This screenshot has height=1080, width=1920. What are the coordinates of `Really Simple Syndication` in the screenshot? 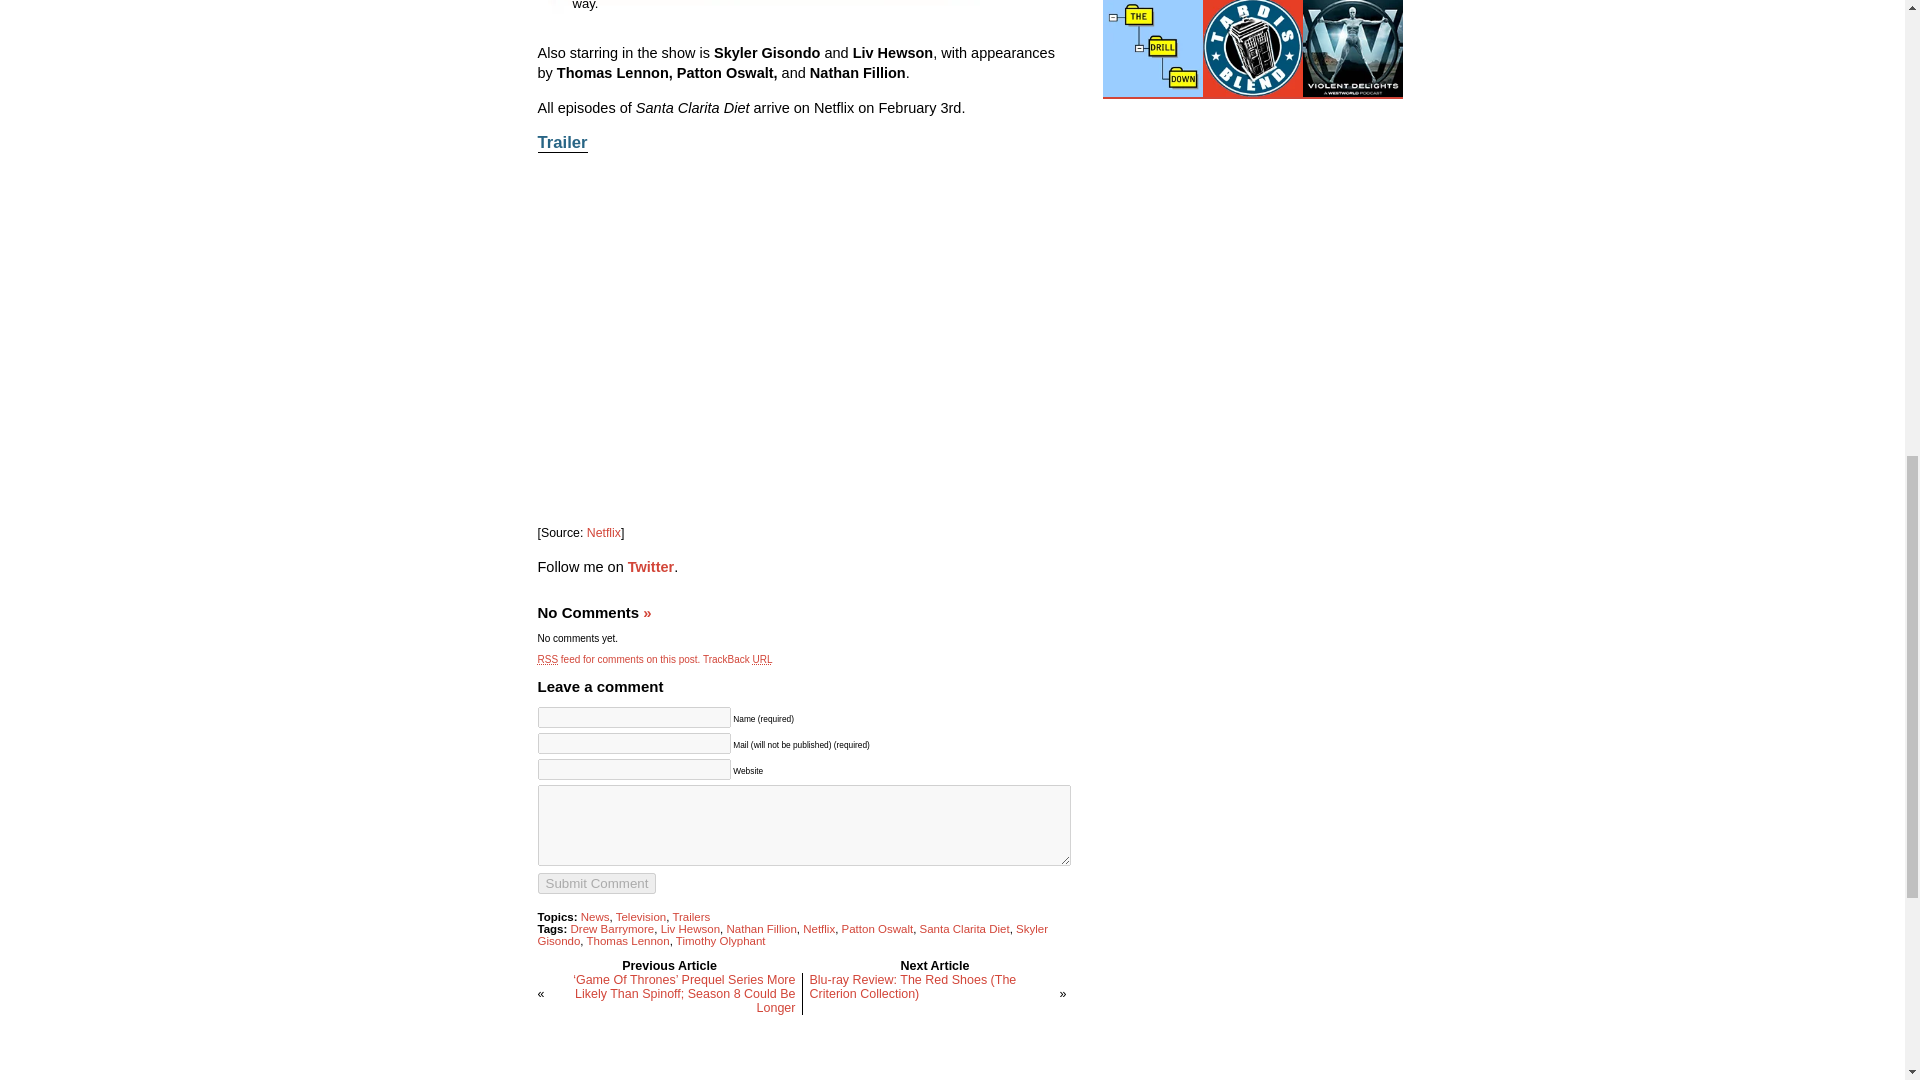 It's located at (548, 660).